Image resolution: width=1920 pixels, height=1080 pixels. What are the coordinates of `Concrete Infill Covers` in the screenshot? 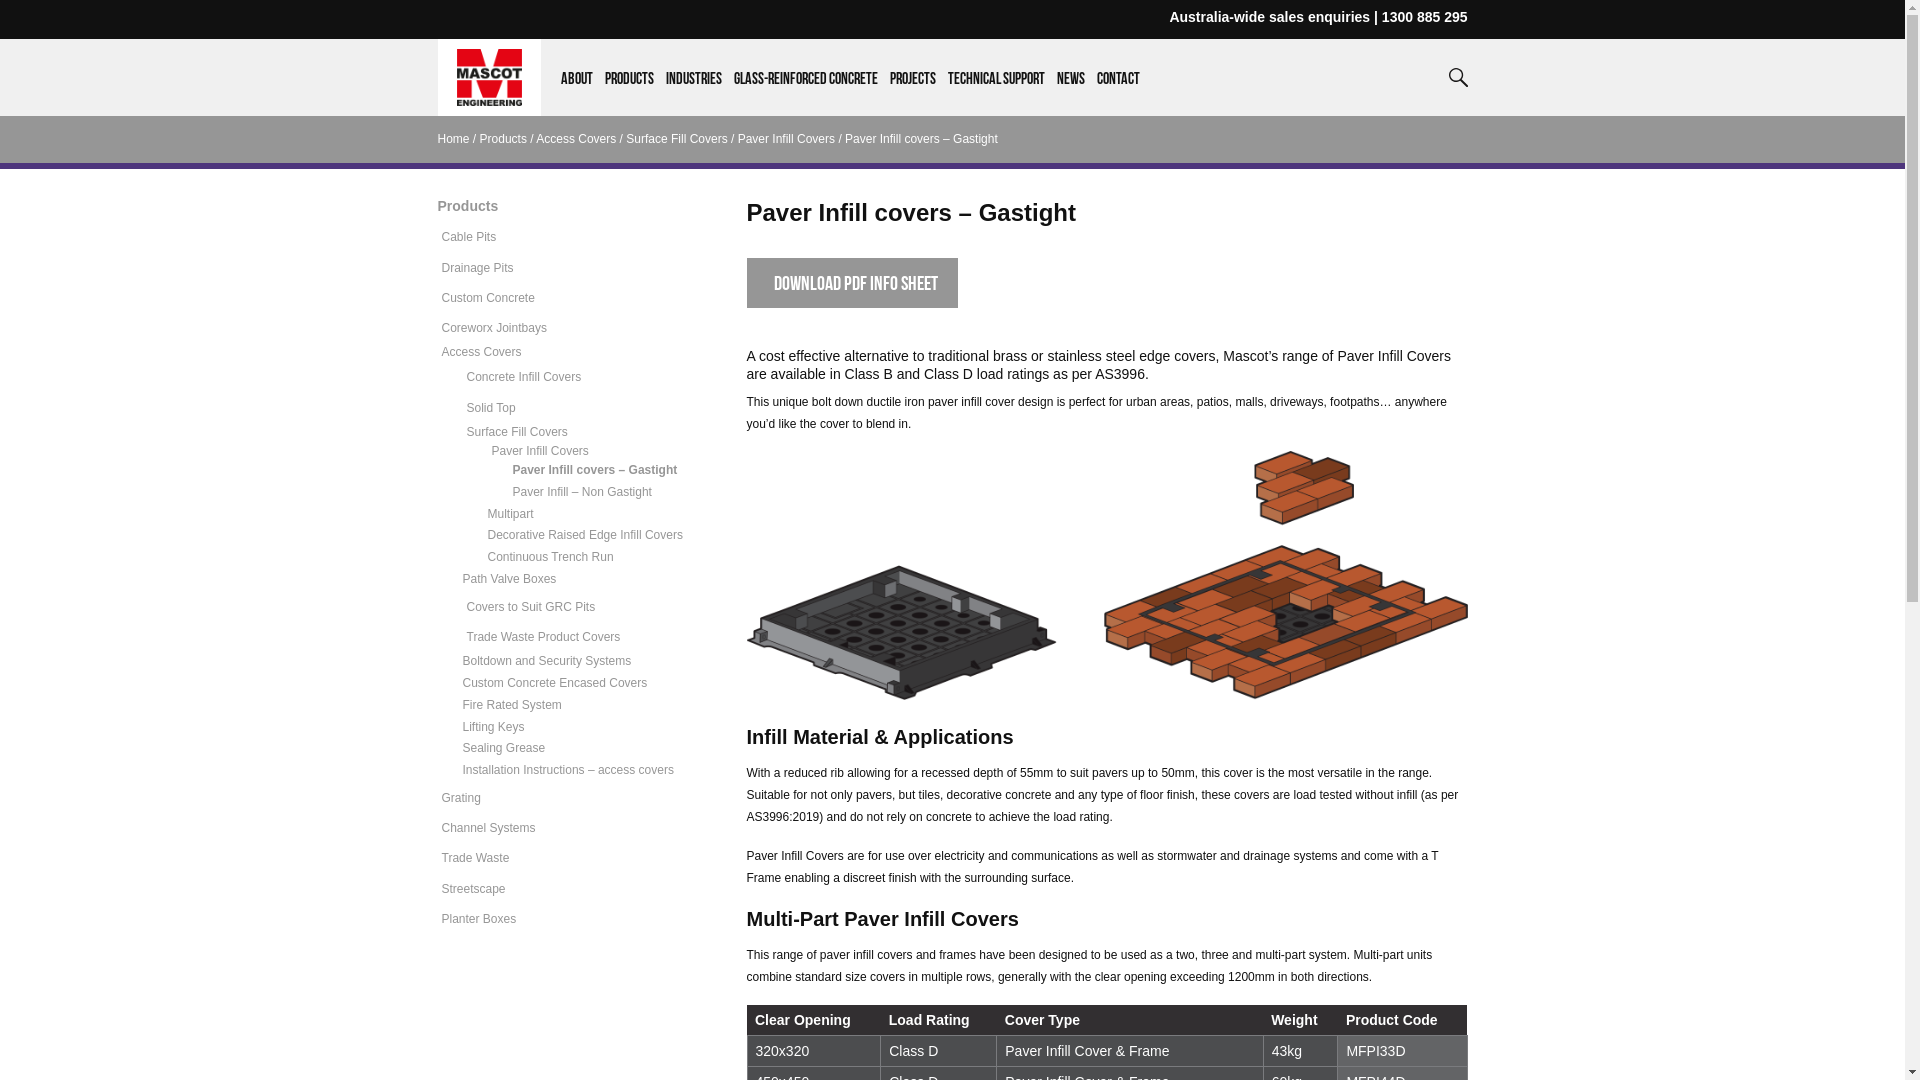 It's located at (524, 377).